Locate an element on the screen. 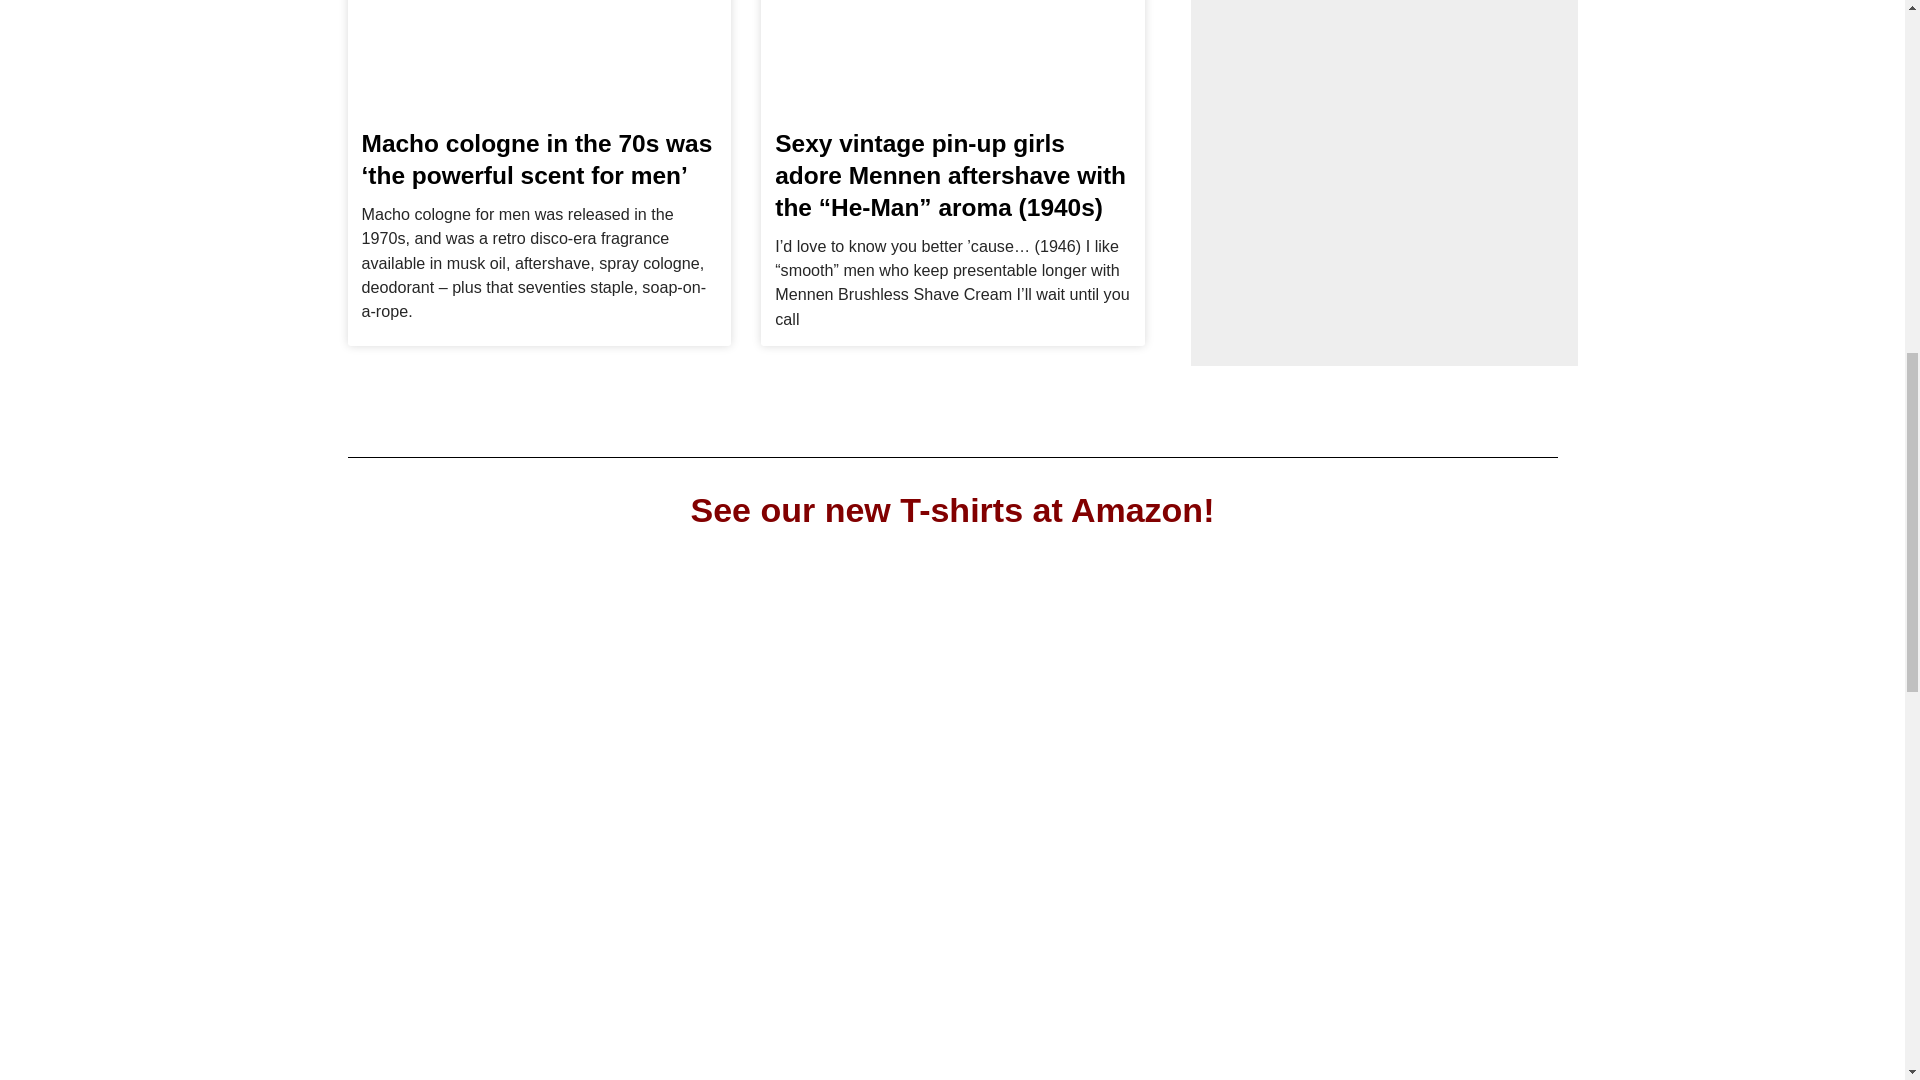 Image resolution: width=1920 pixels, height=1080 pixels. Vintage-look ARIZONA sunset distressed look T-Shirt is located at coordinates (1418, 826).